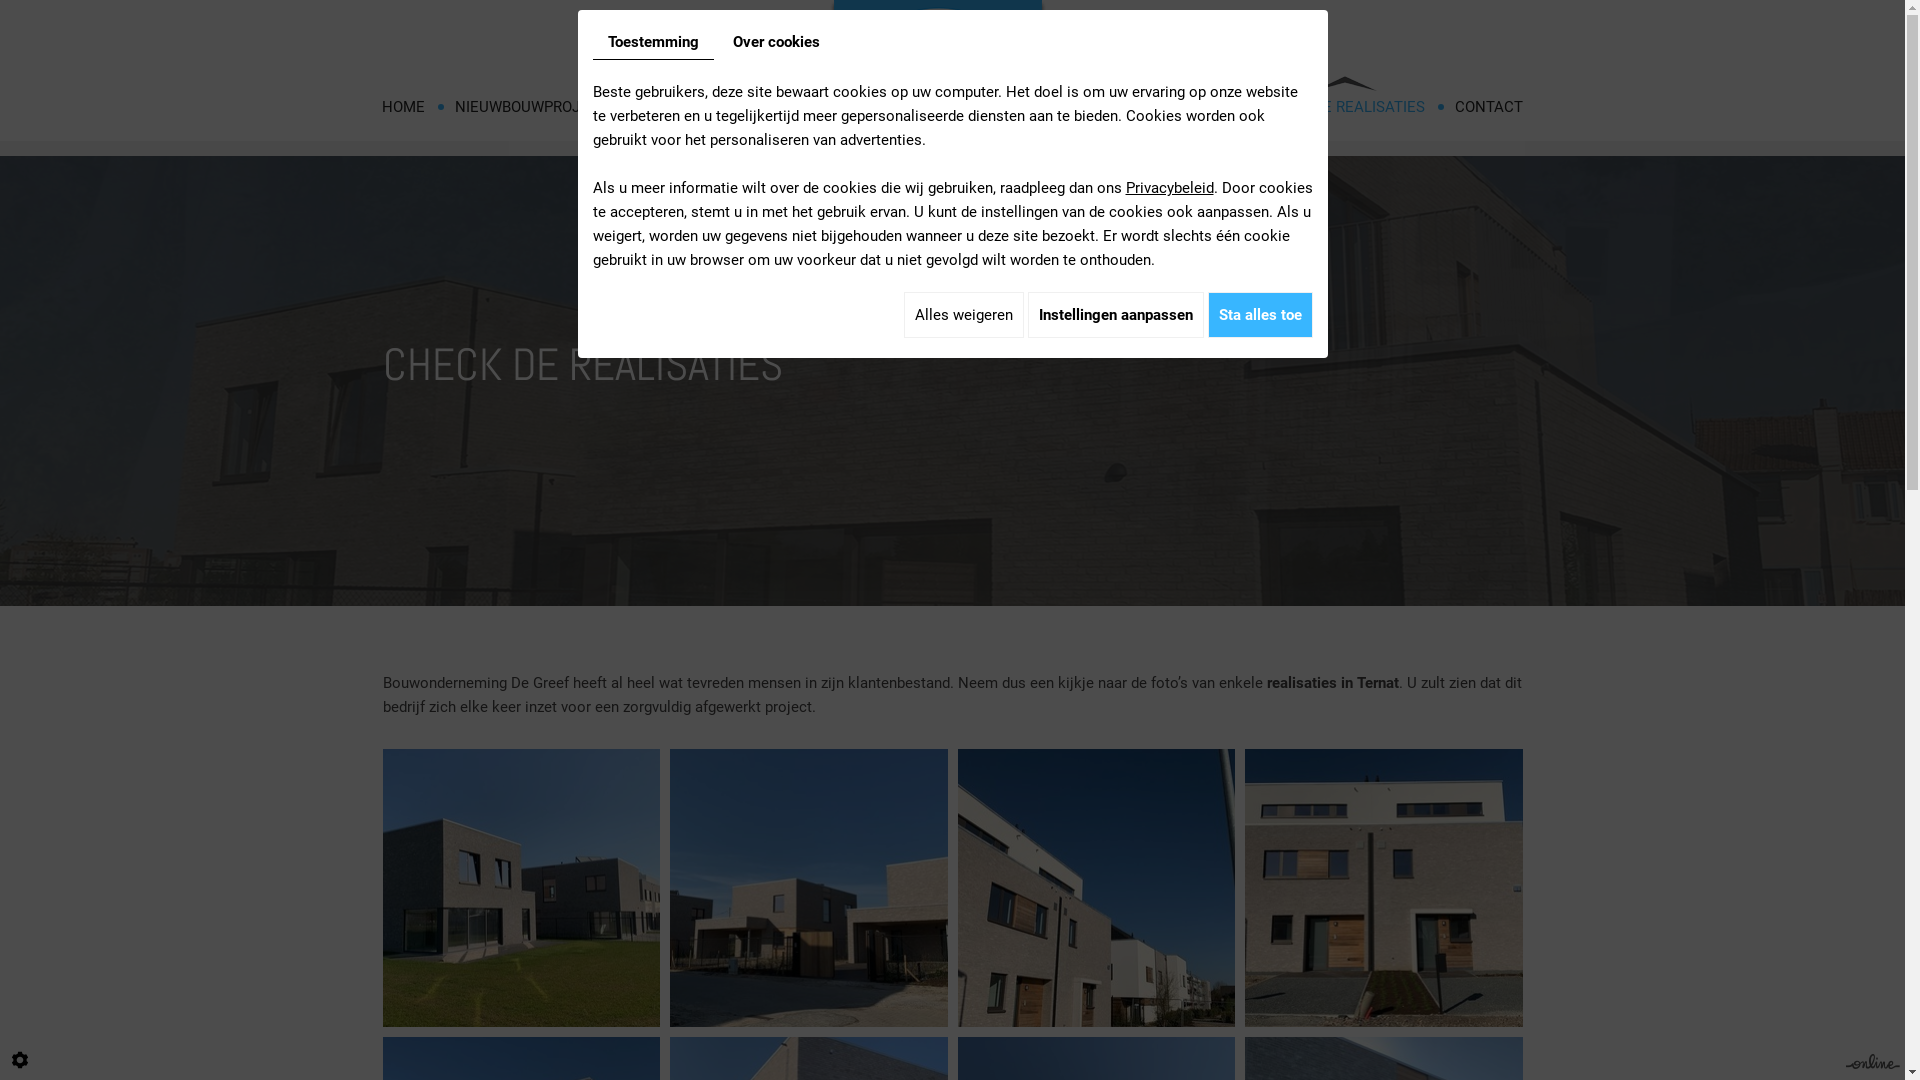 This screenshot has width=1920, height=1080. What do you see at coordinates (652, 42) in the screenshot?
I see `Toestemming` at bounding box center [652, 42].